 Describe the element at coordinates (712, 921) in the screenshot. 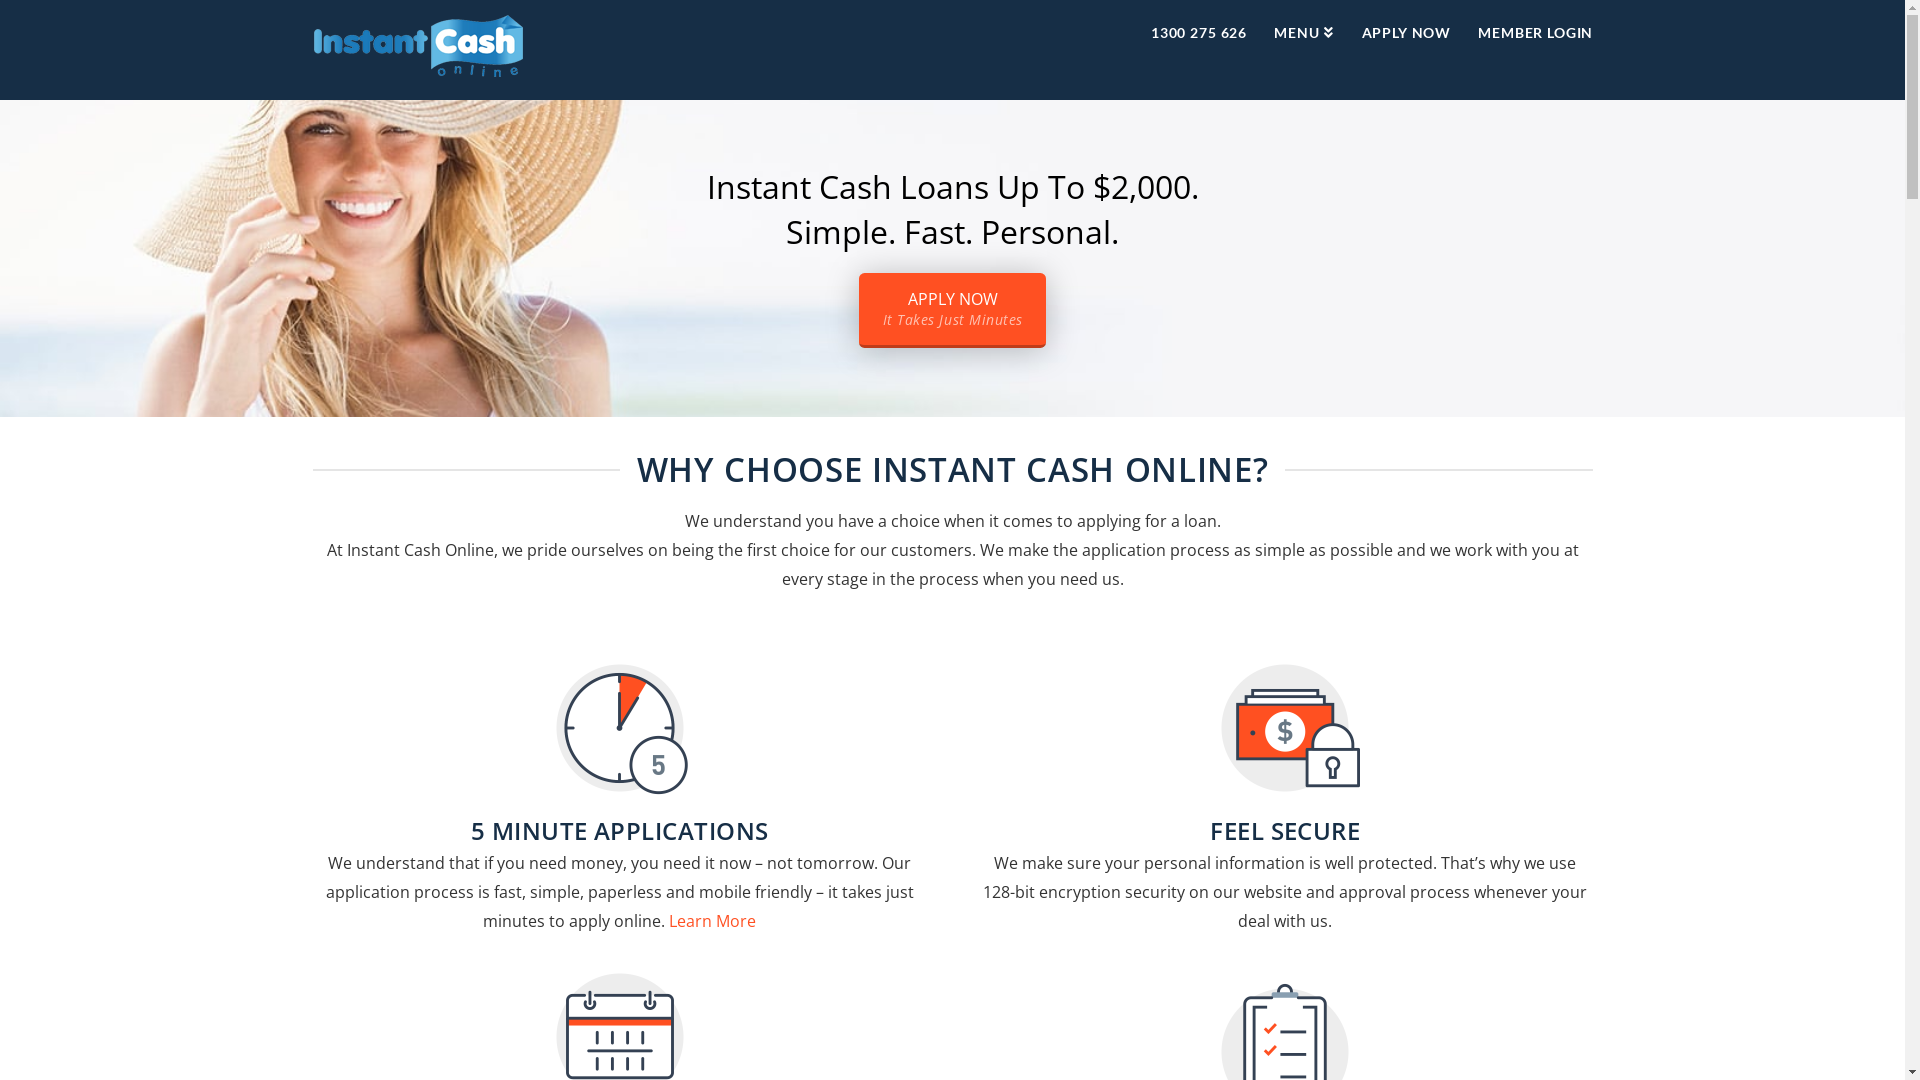

I see `Learn More` at that location.